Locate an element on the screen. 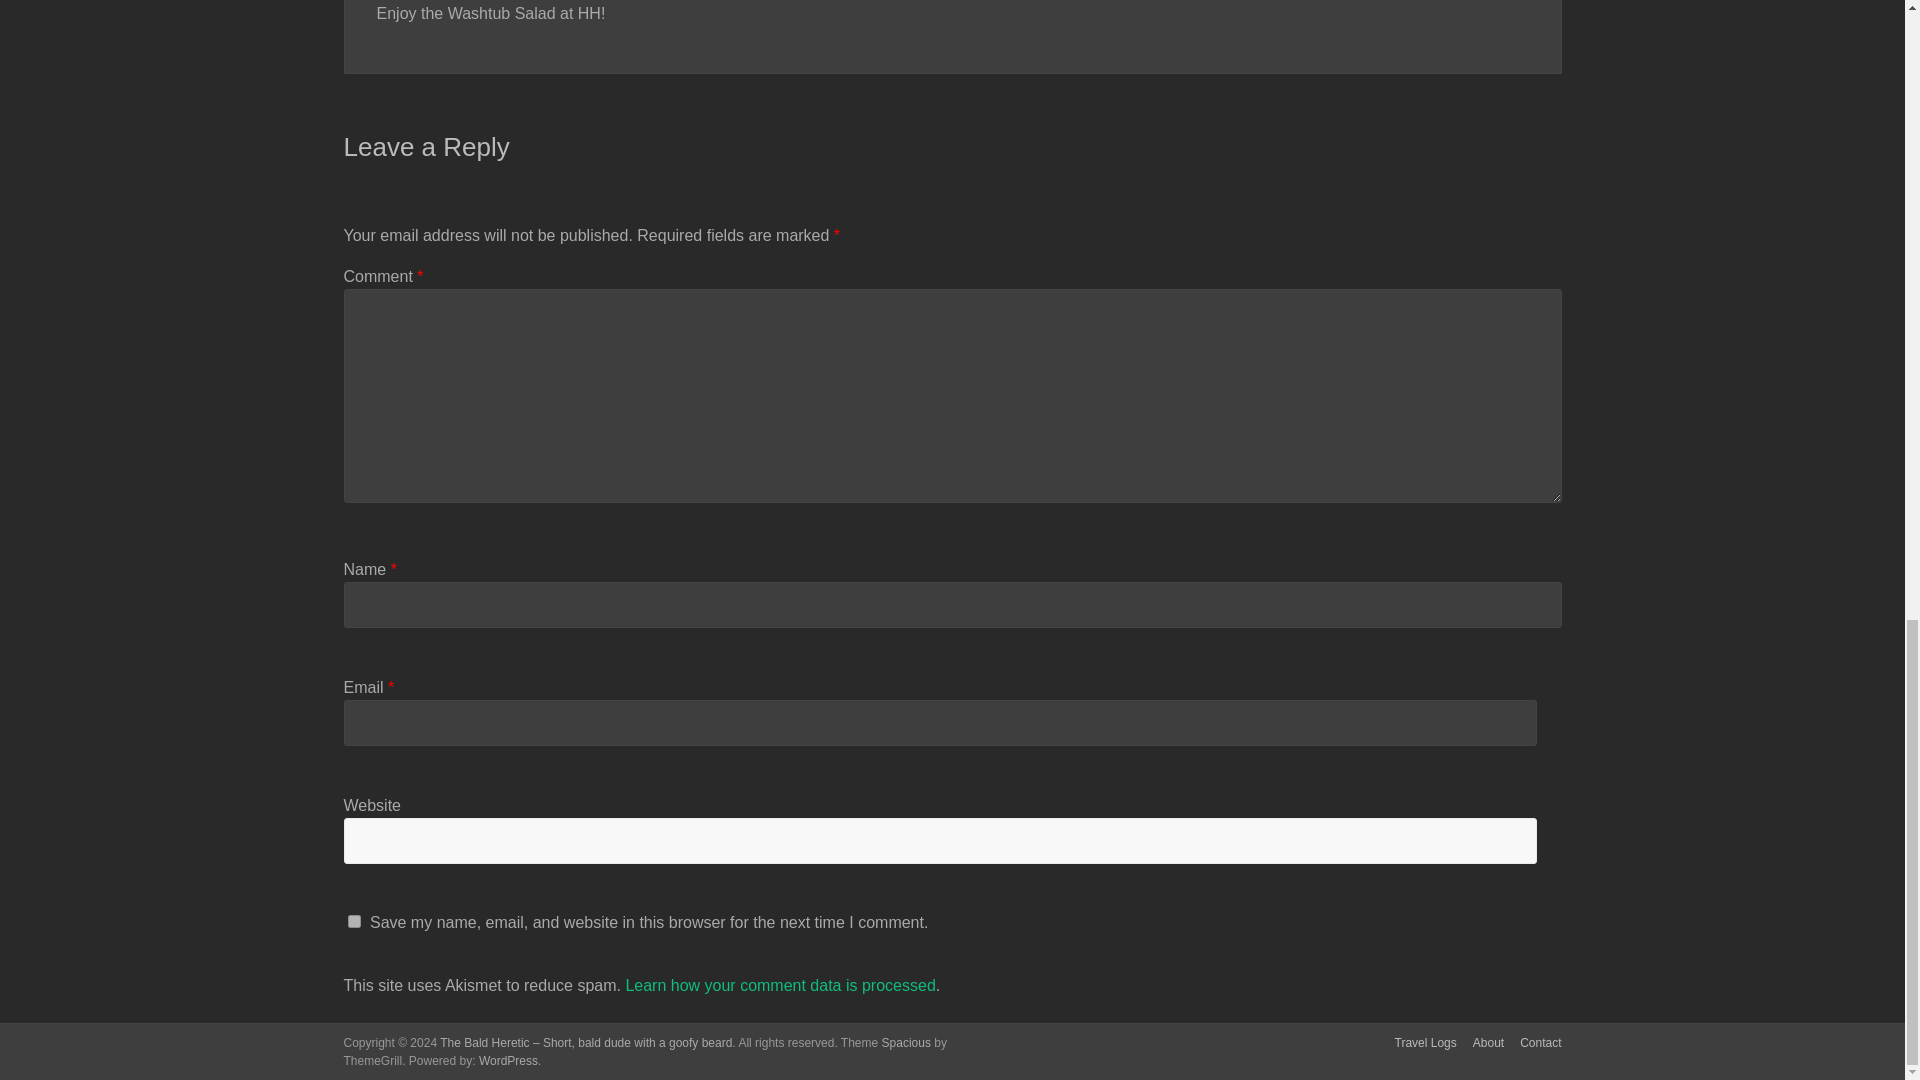  Spacious is located at coordinates (906, 1042).